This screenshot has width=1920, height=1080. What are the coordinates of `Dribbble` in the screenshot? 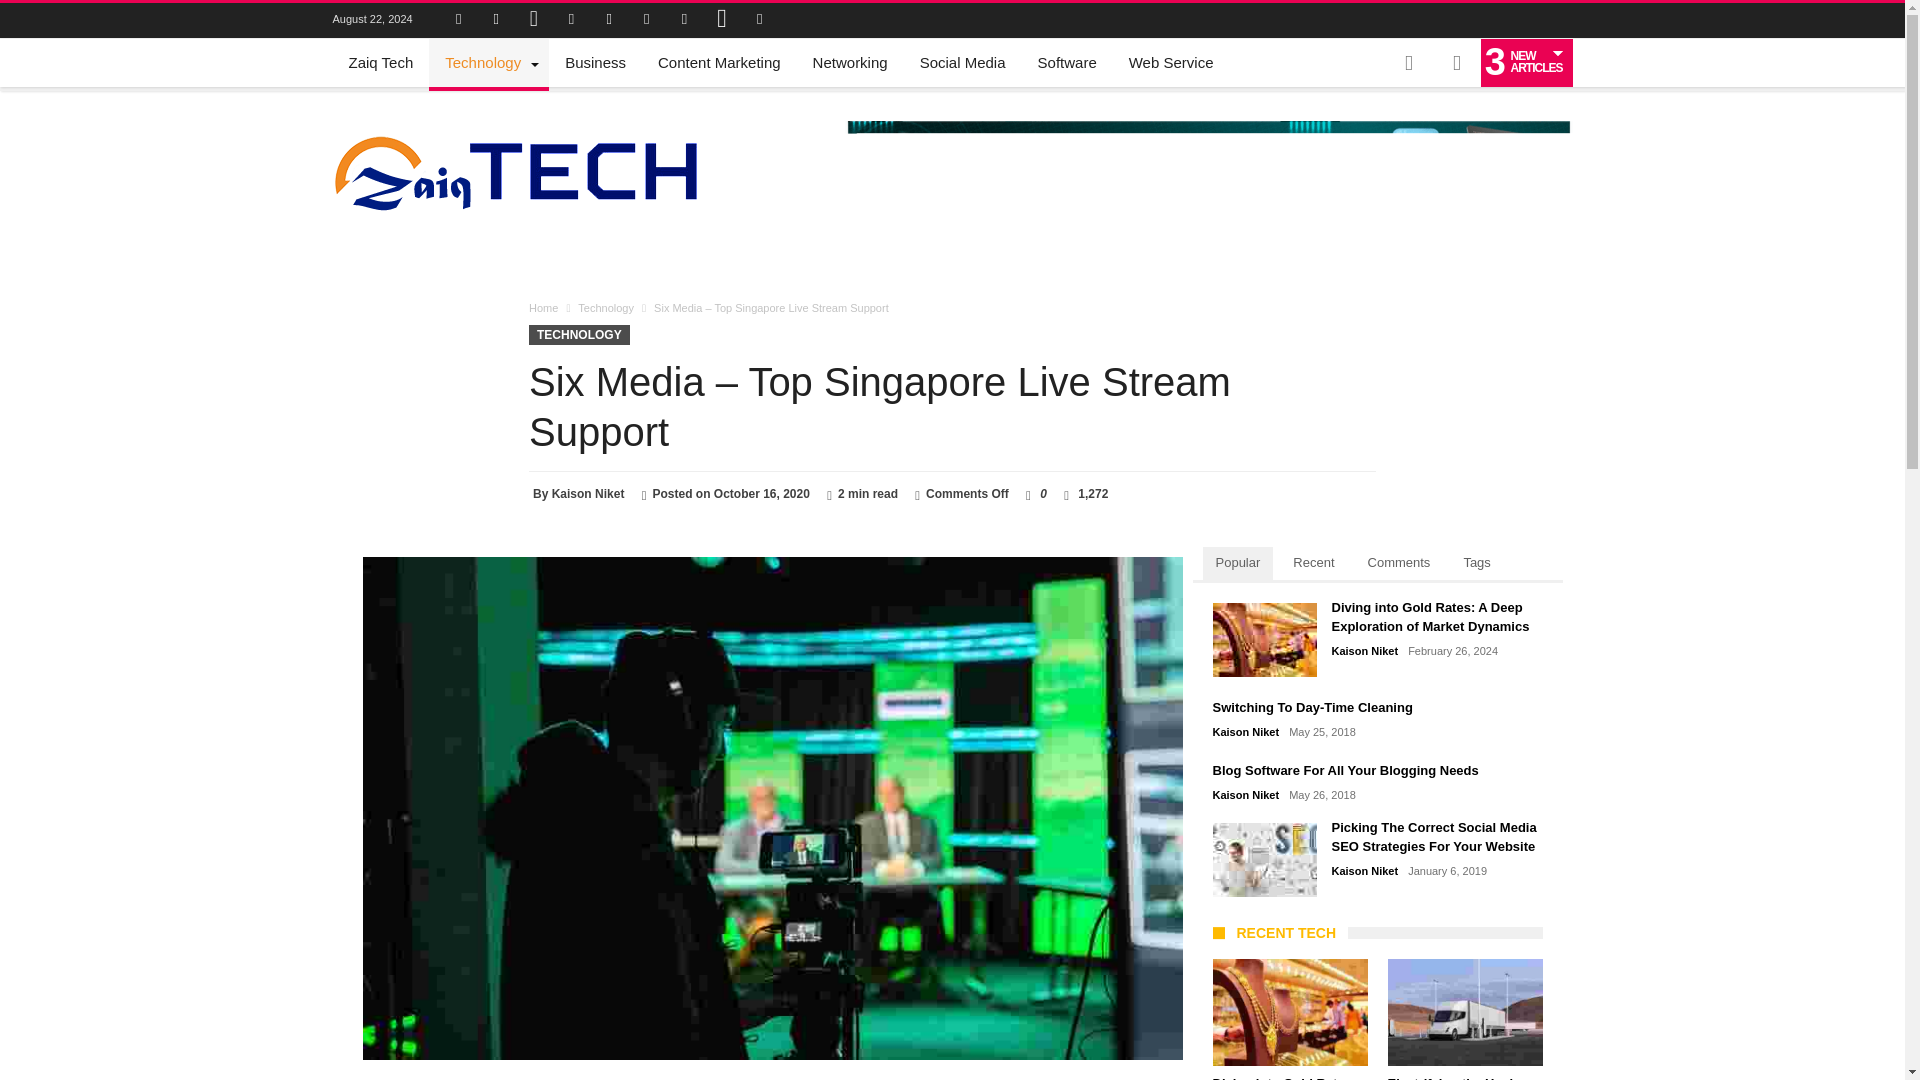 It's located at (572, 20).